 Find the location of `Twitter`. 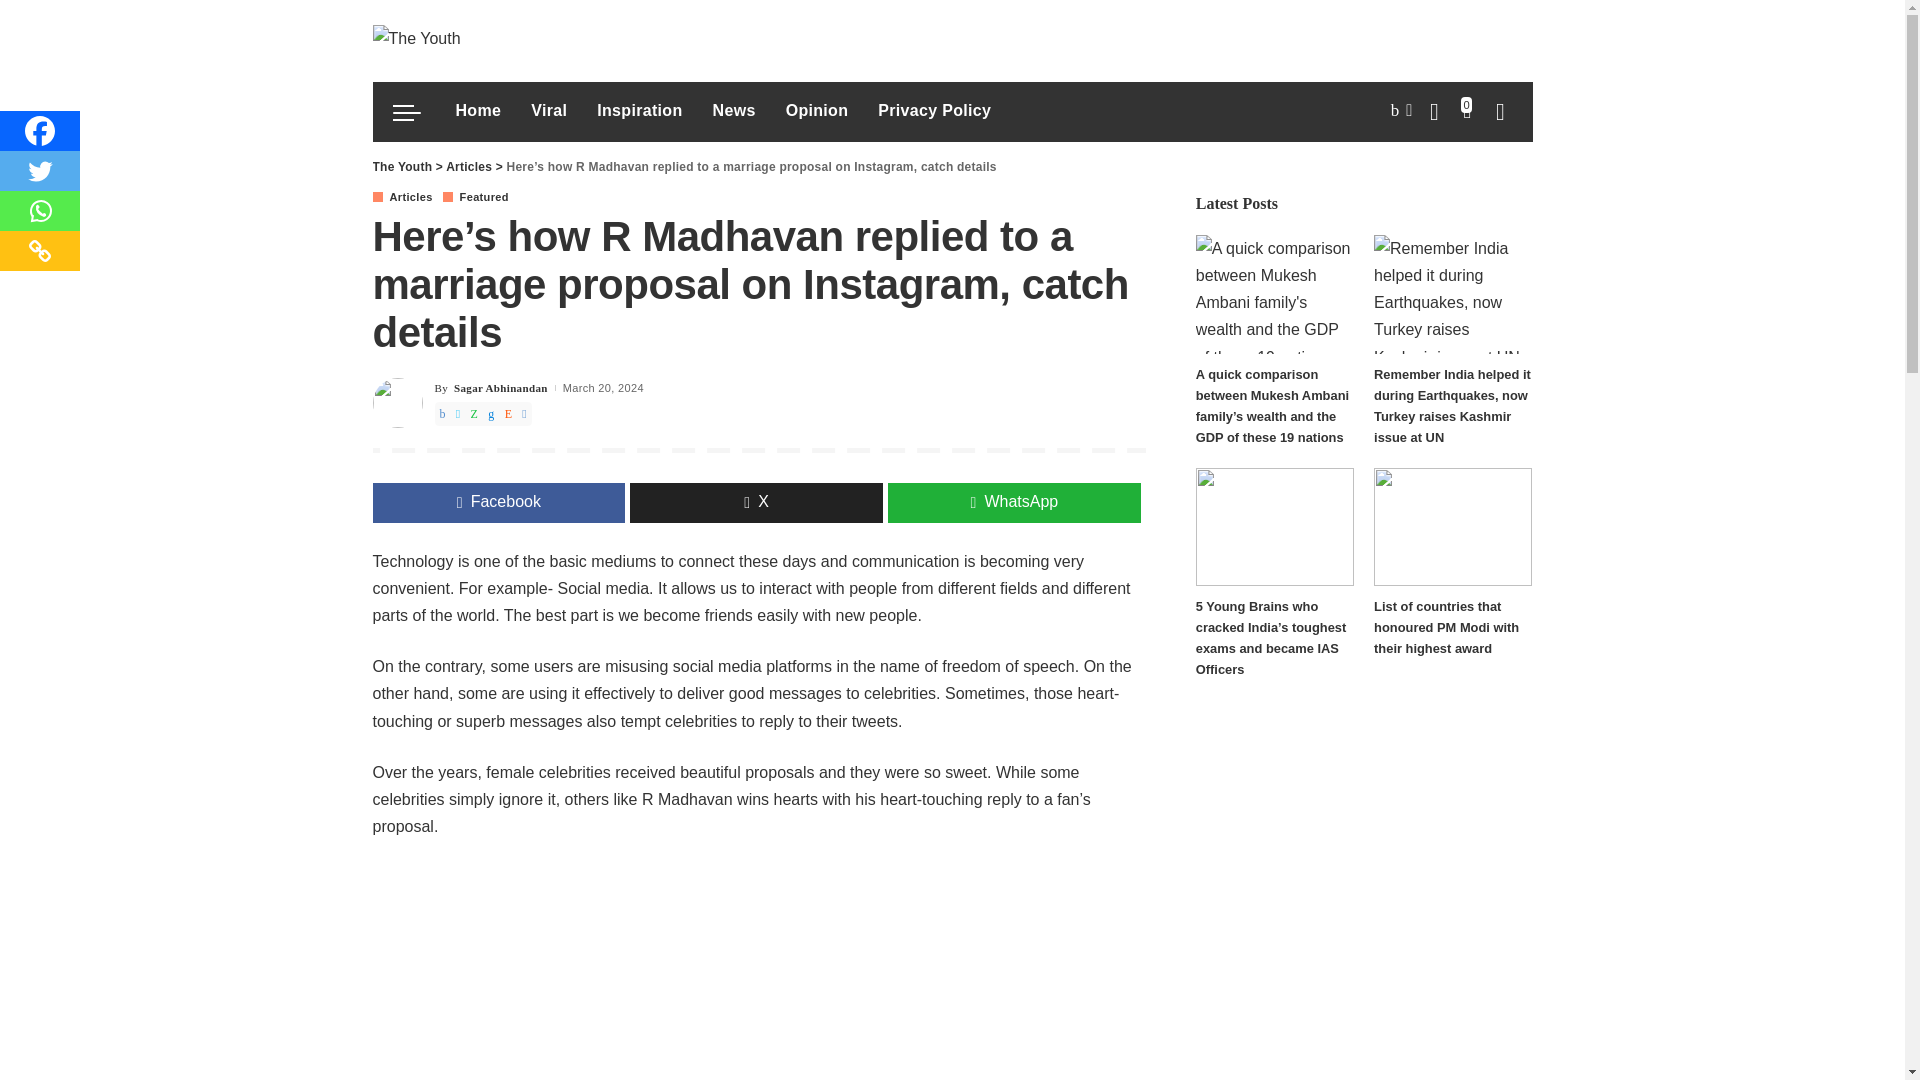

Twitter is located at coordinates (40, 171).